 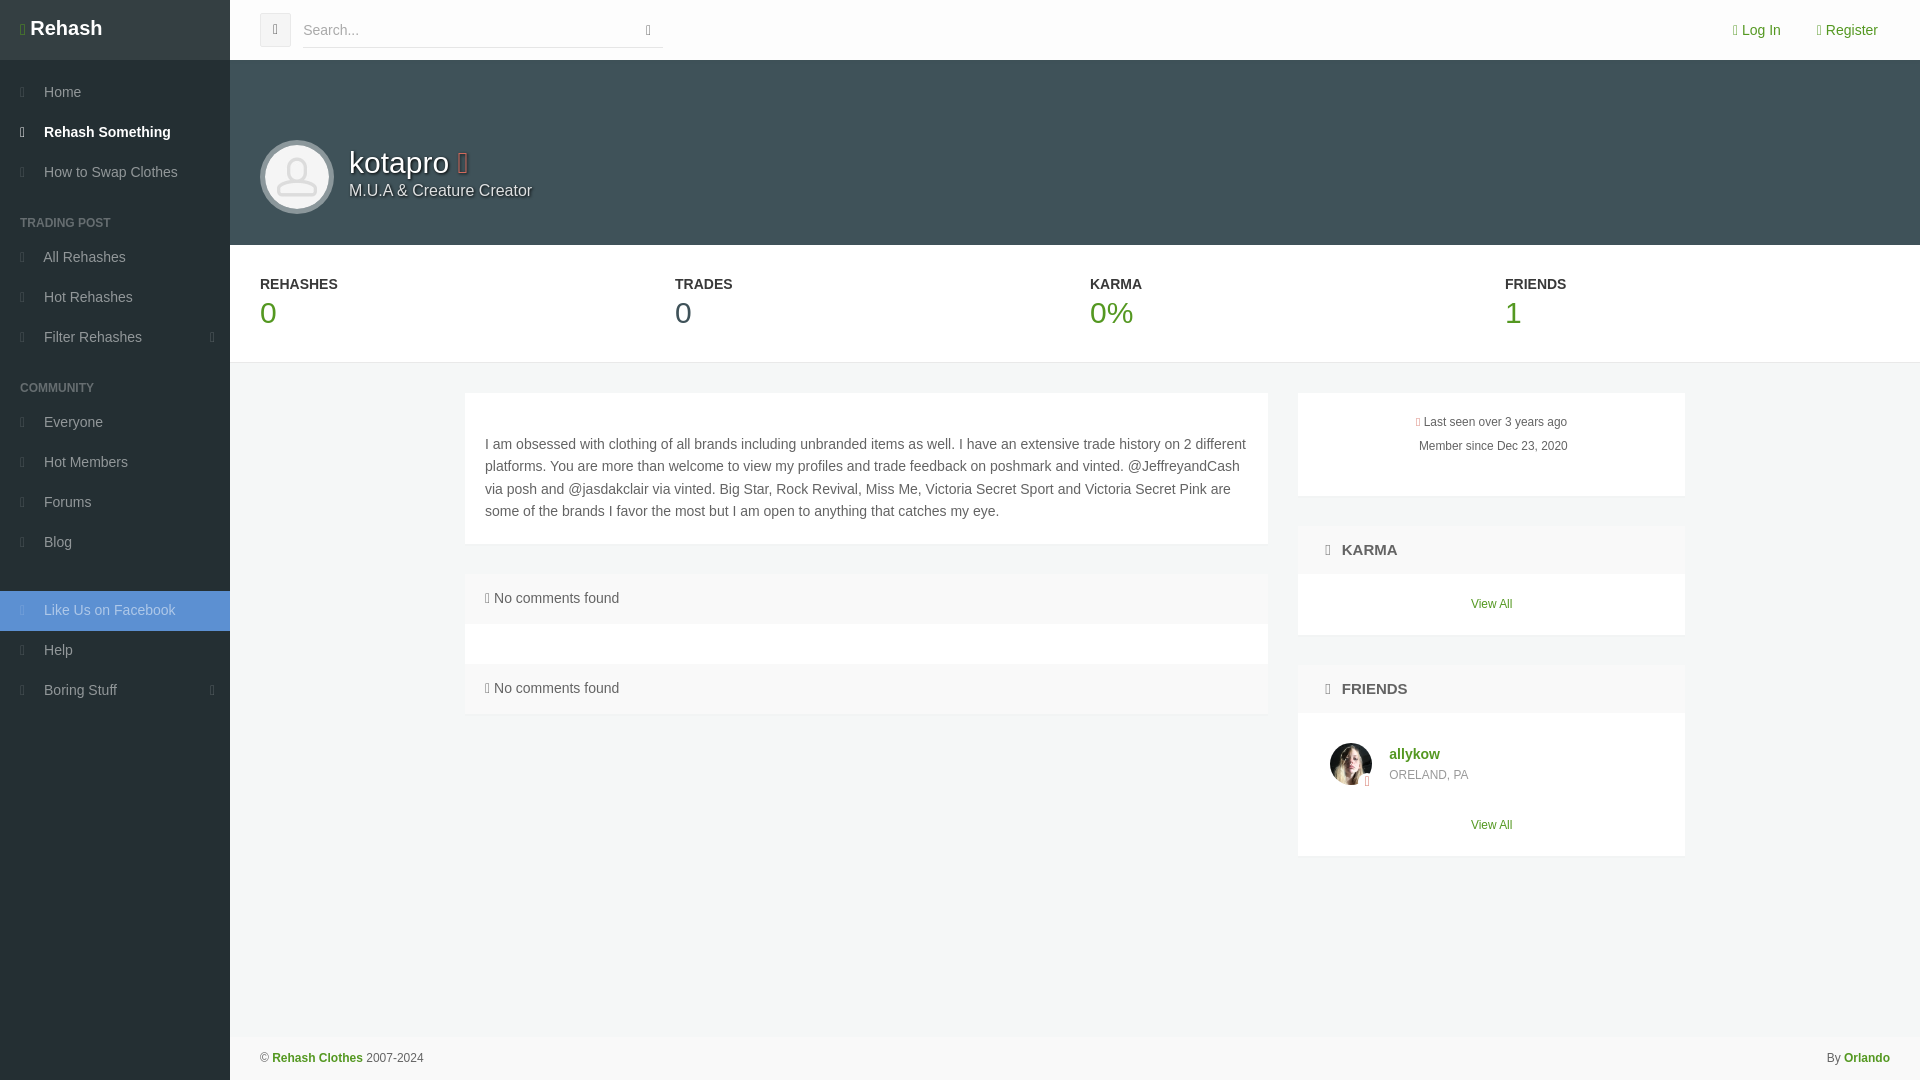 What do you see at coordinates (1756, 30) in the screenshot?
I see `Log In` at bounding box center [1756, 30].